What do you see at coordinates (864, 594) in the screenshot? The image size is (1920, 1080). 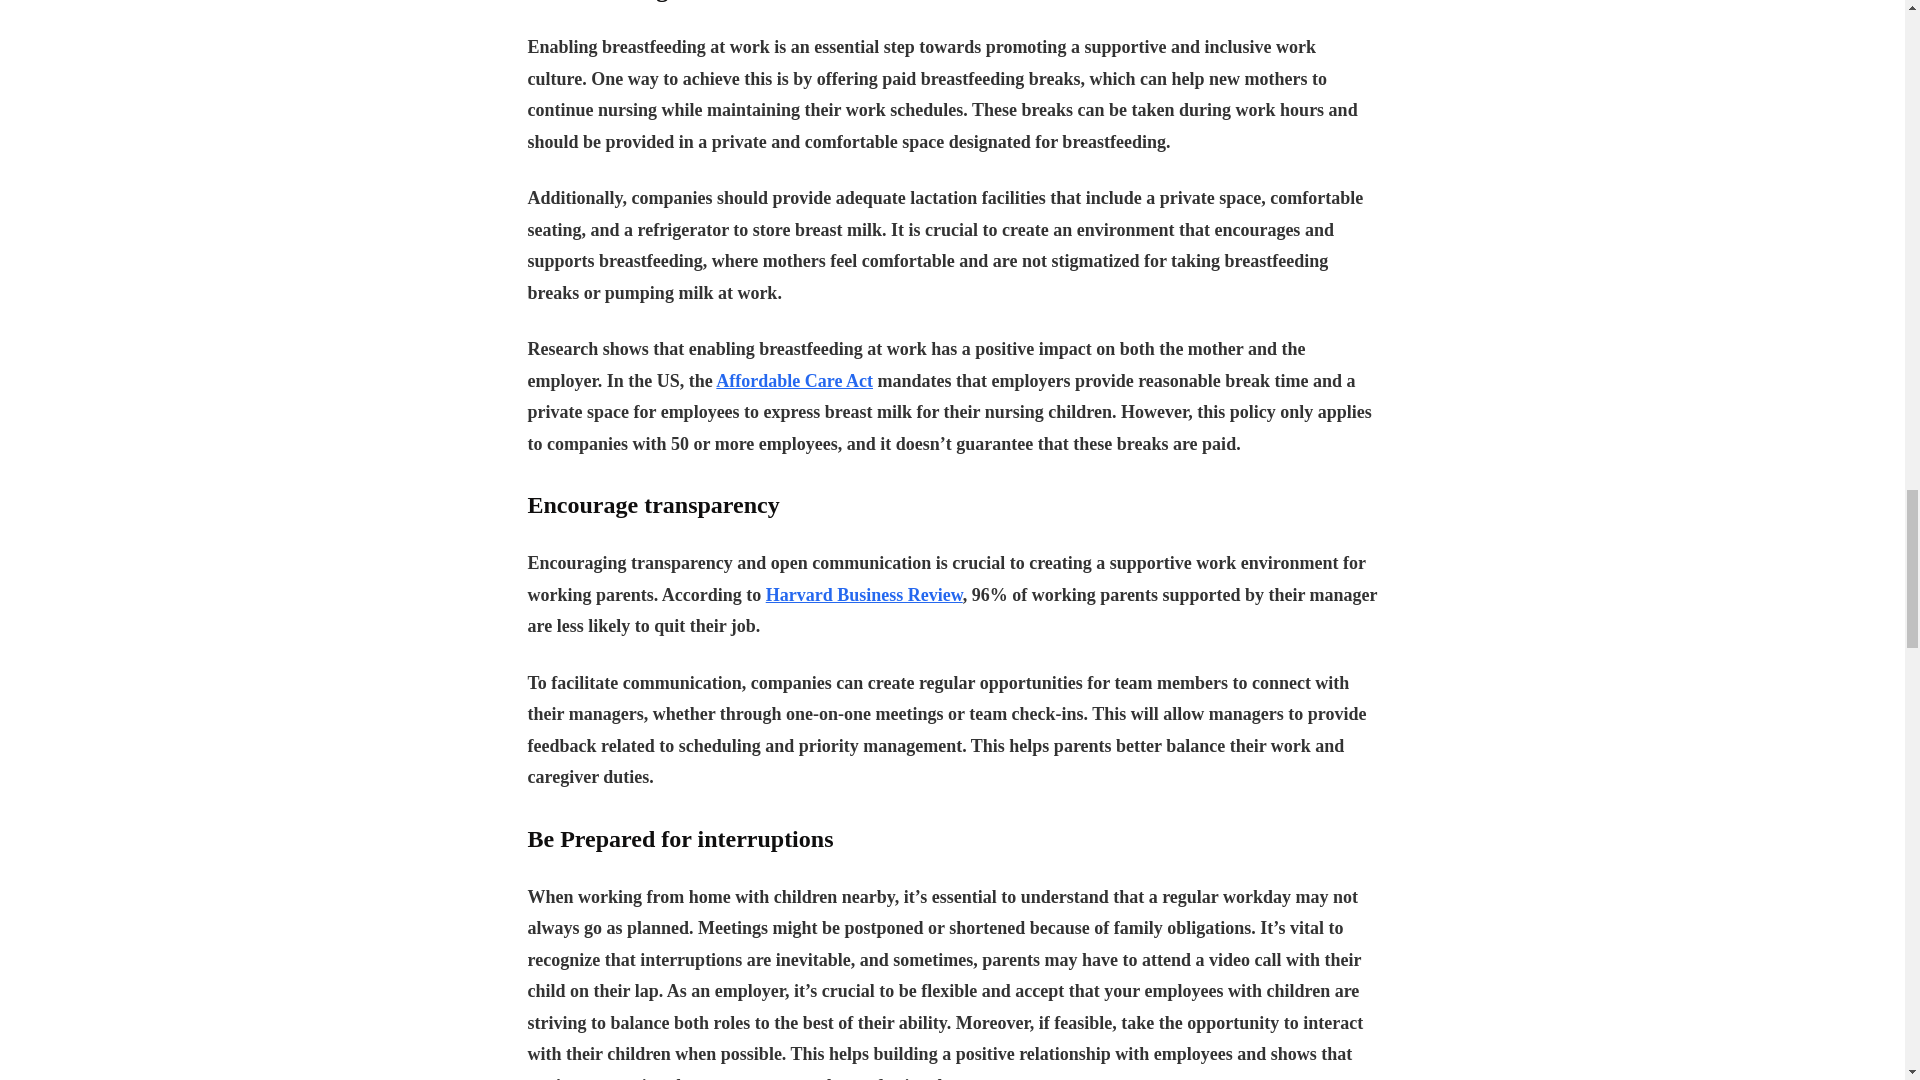 I see `Harvard Business Review` at bounding box center [864, 594].